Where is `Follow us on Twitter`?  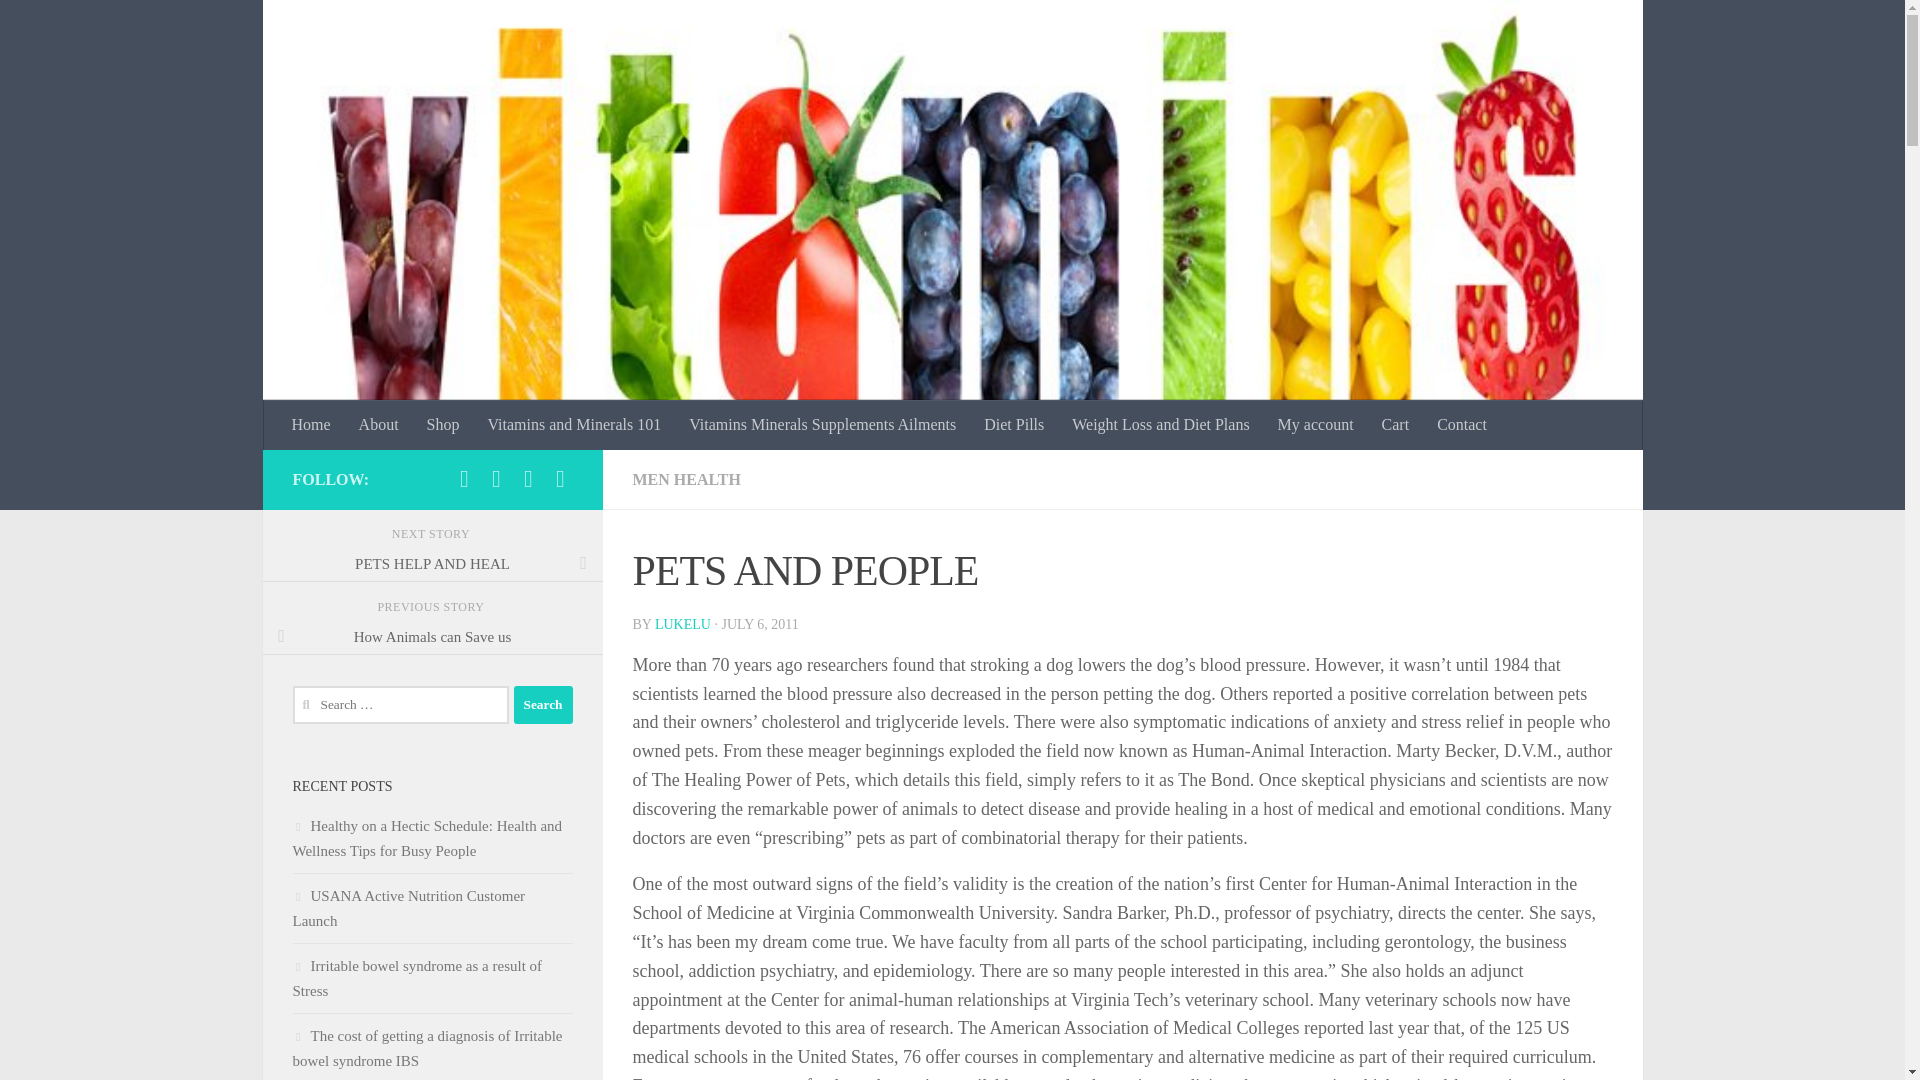 Follow us on Twitter is located at coordinates (496, 478).